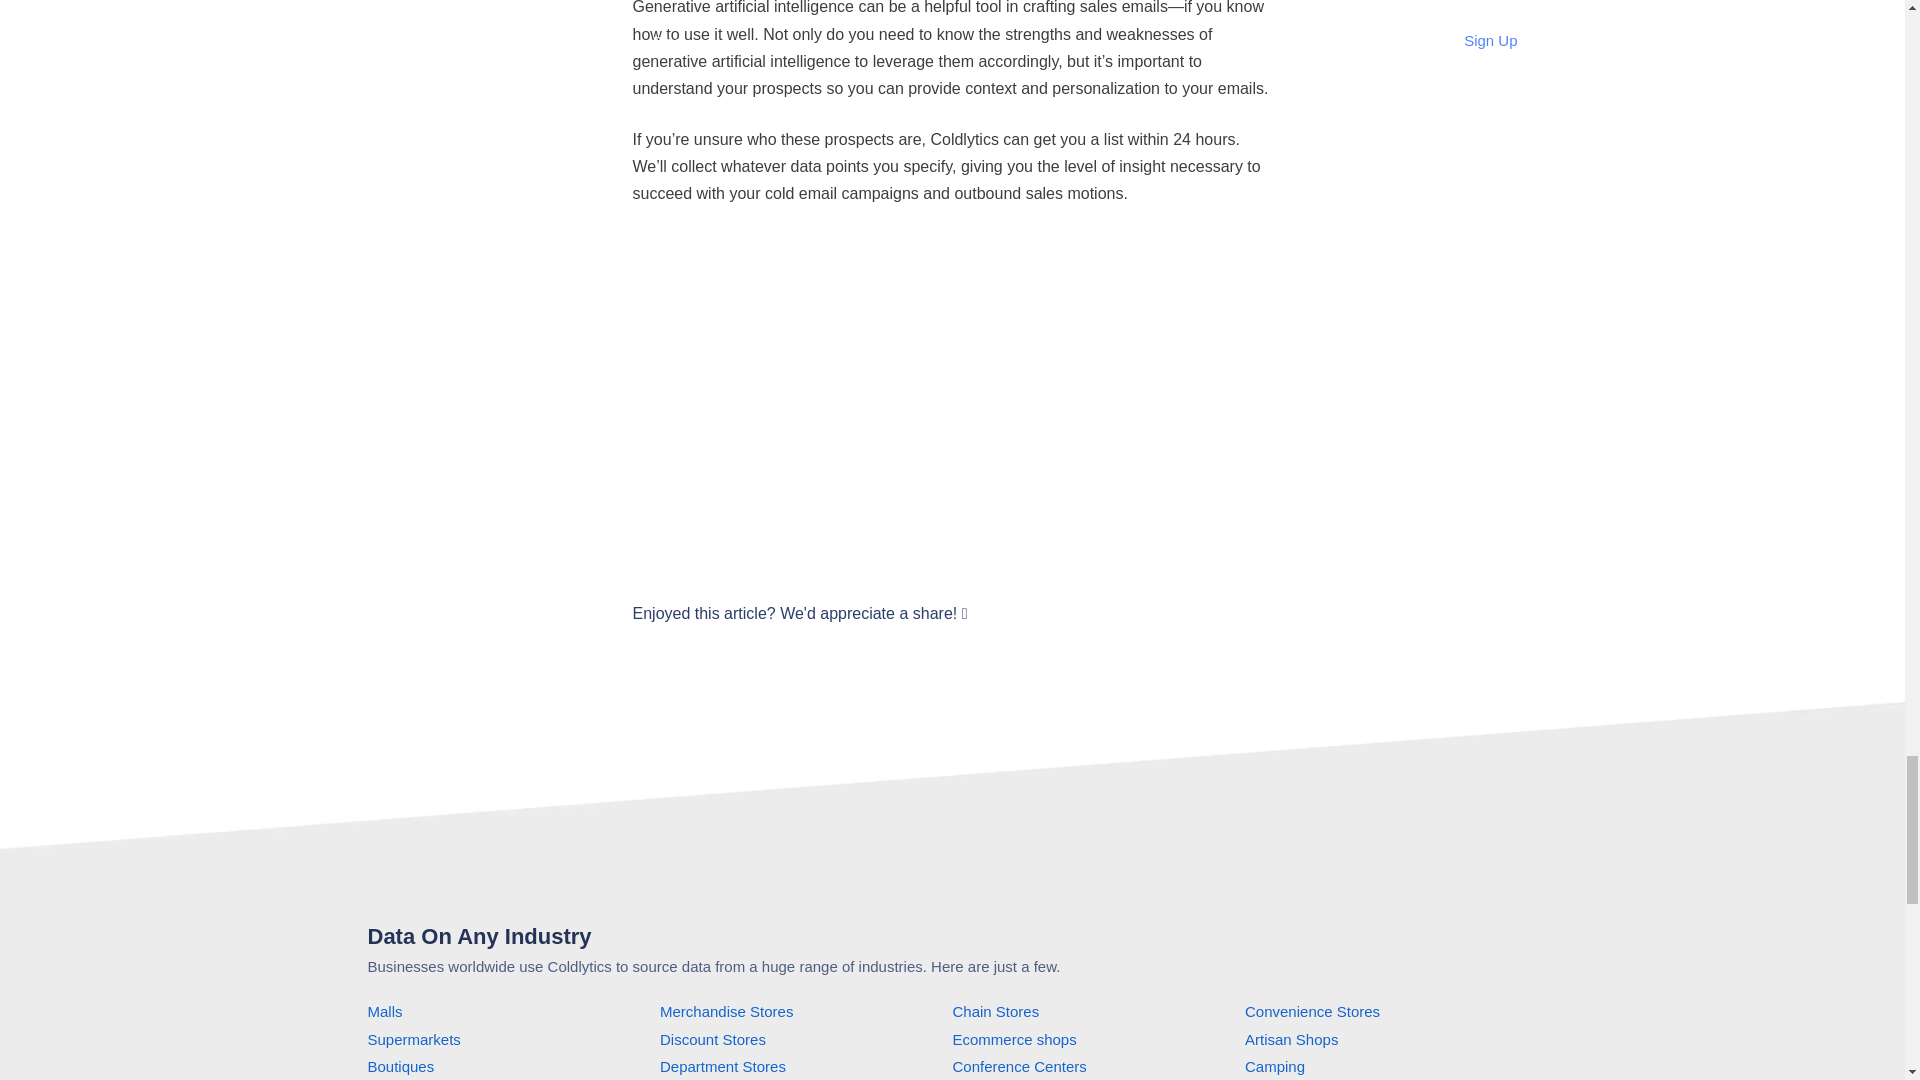 The width and height of the screenshot is (1920, 1080). What do you see at coordinates (1312, 1011) in the screenshot?
I see `Convenience Stores` at bounding box center [1312, 1011].